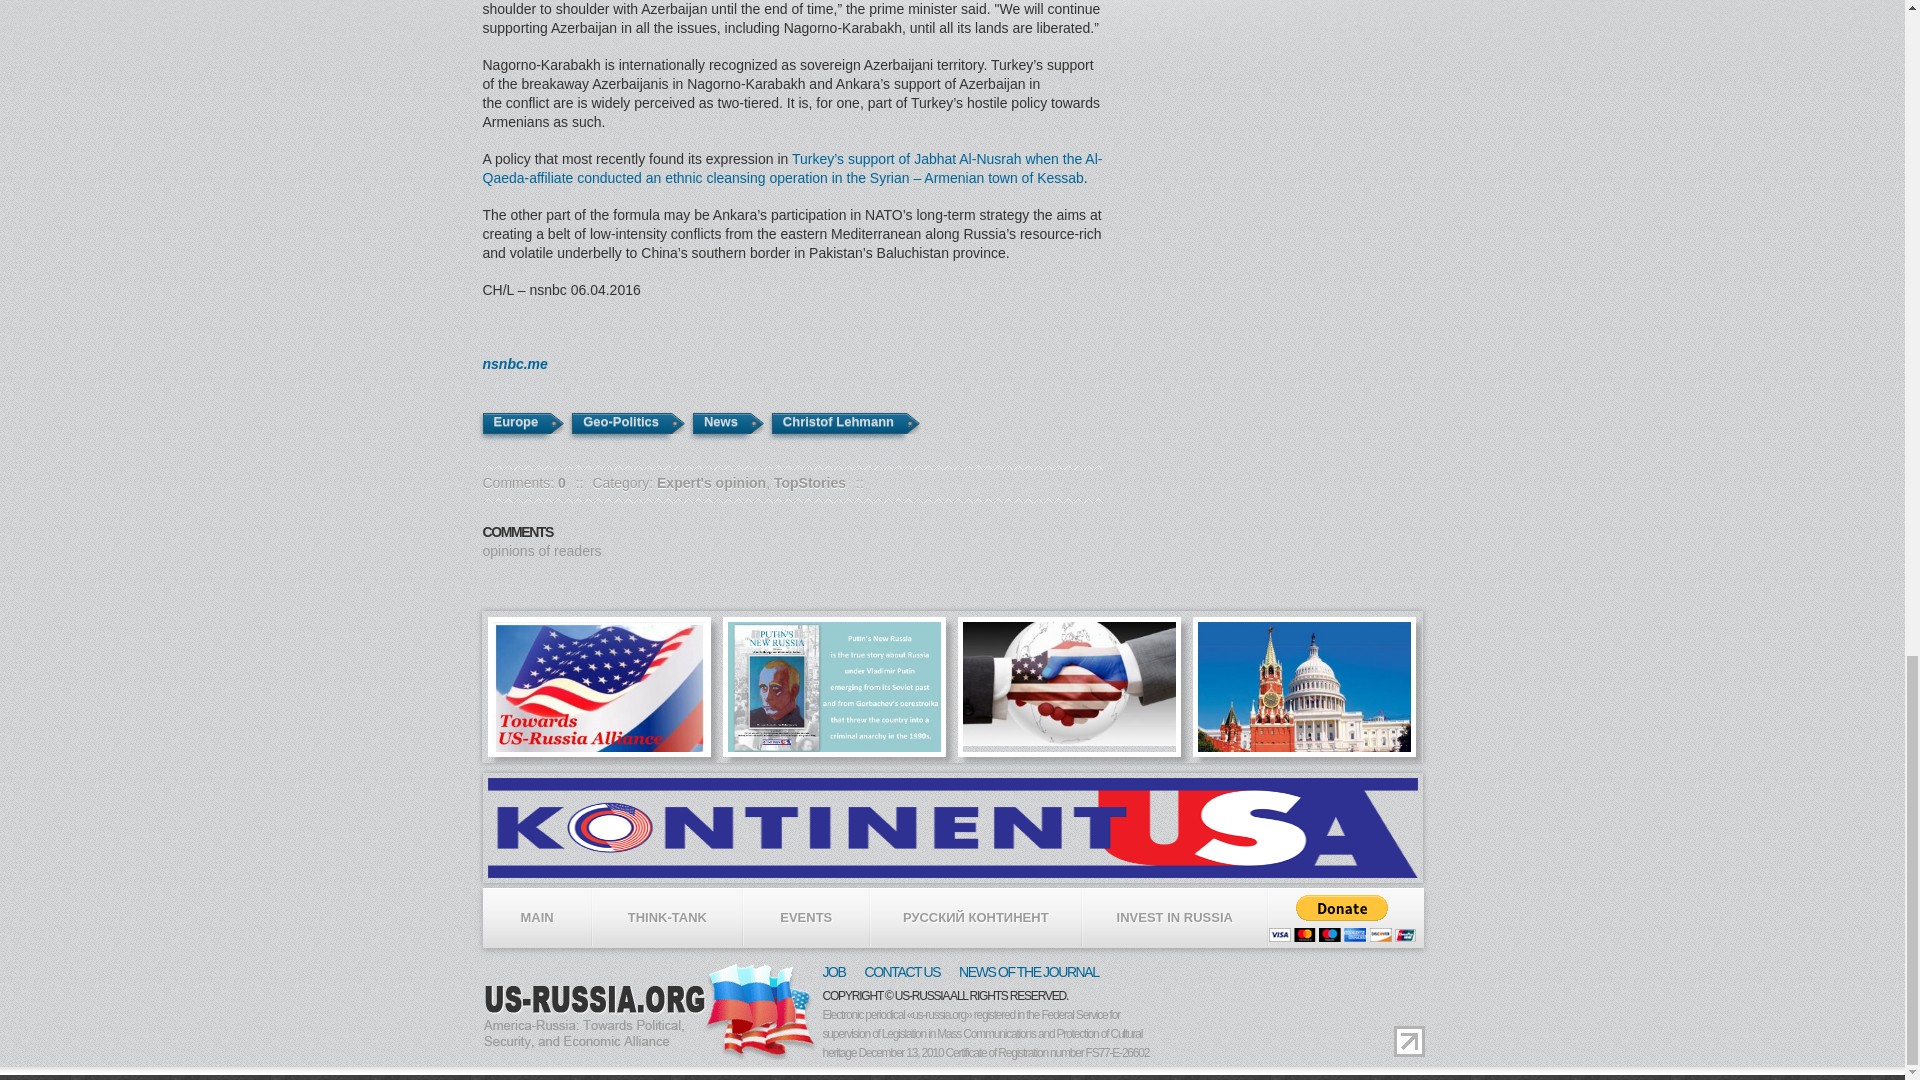 The width and height of the screenshot is (1920, 1080). Describe the element at coordinates (514, 364) in the screenshot. I see `nsnbc.me` at that location.